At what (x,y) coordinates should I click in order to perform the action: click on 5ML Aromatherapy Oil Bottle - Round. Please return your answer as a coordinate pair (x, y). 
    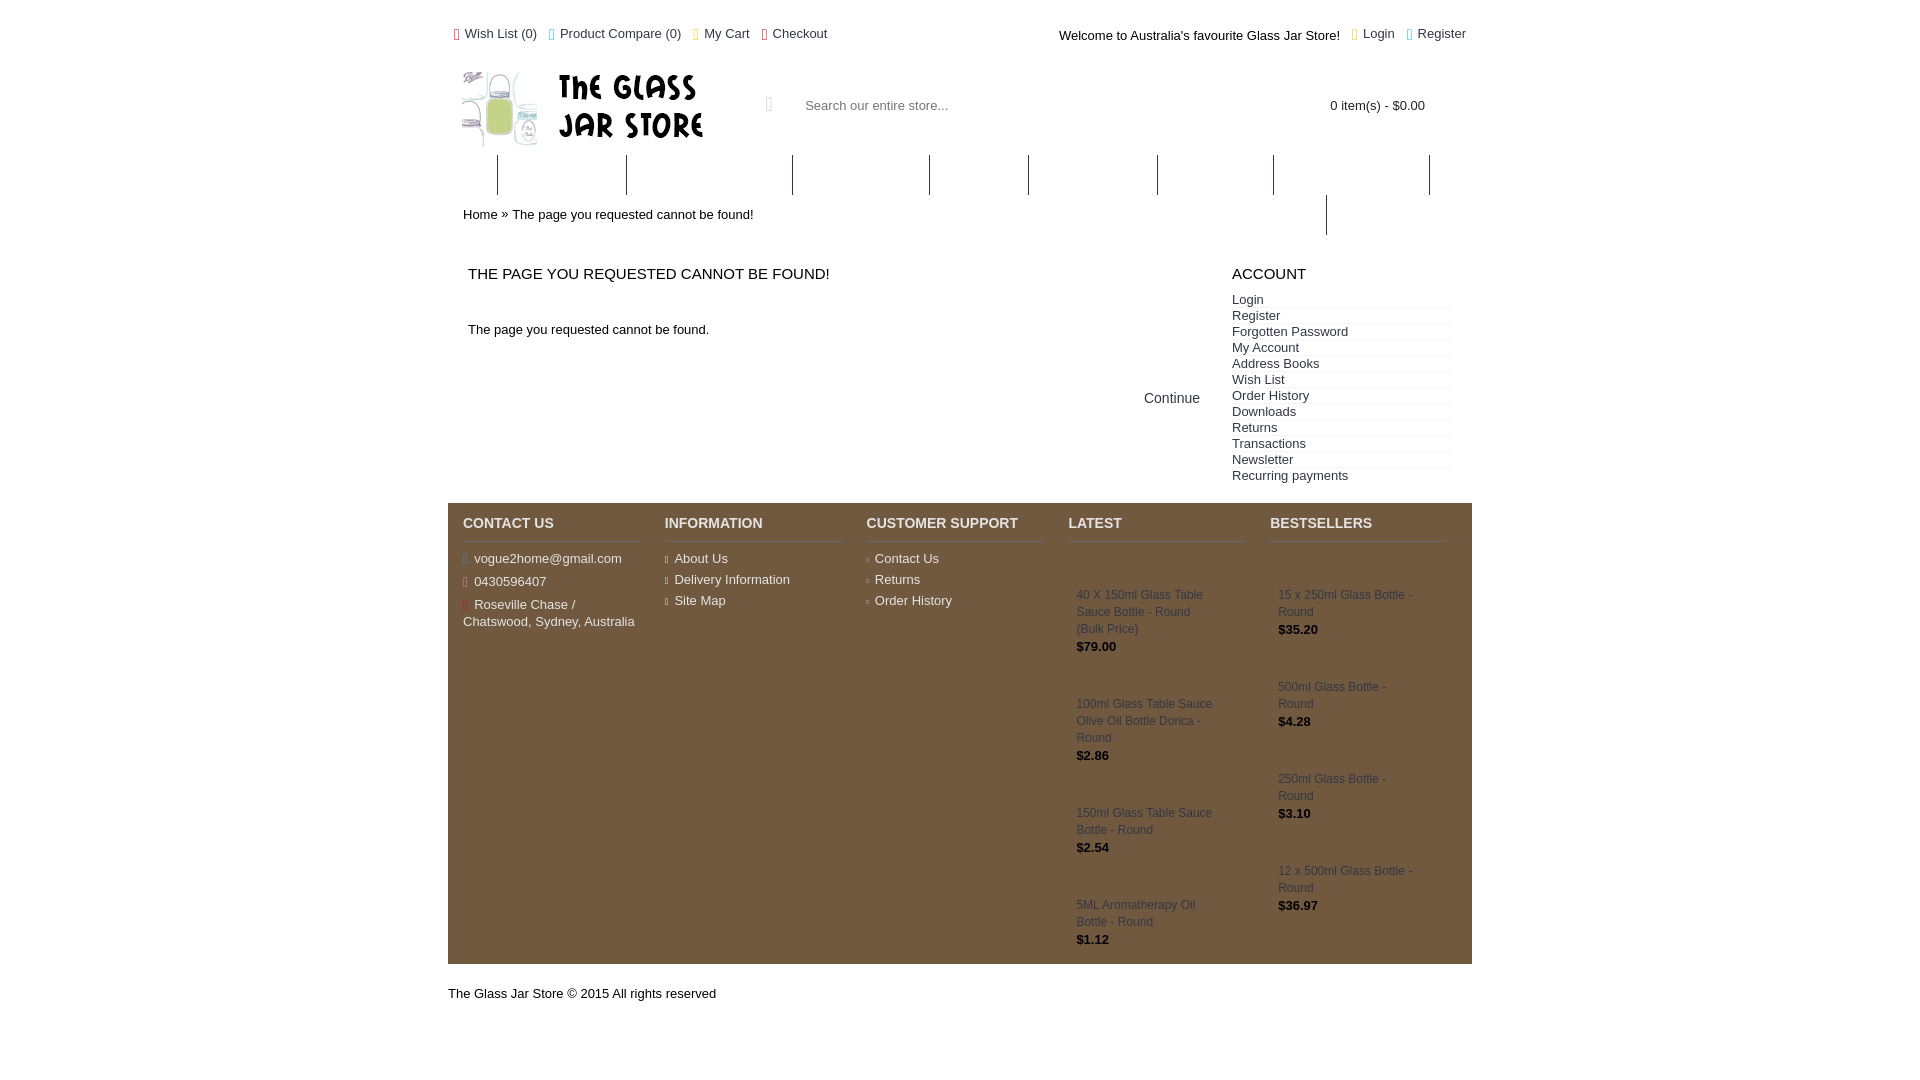
    Looking at the image, I should click on (1147, 914).